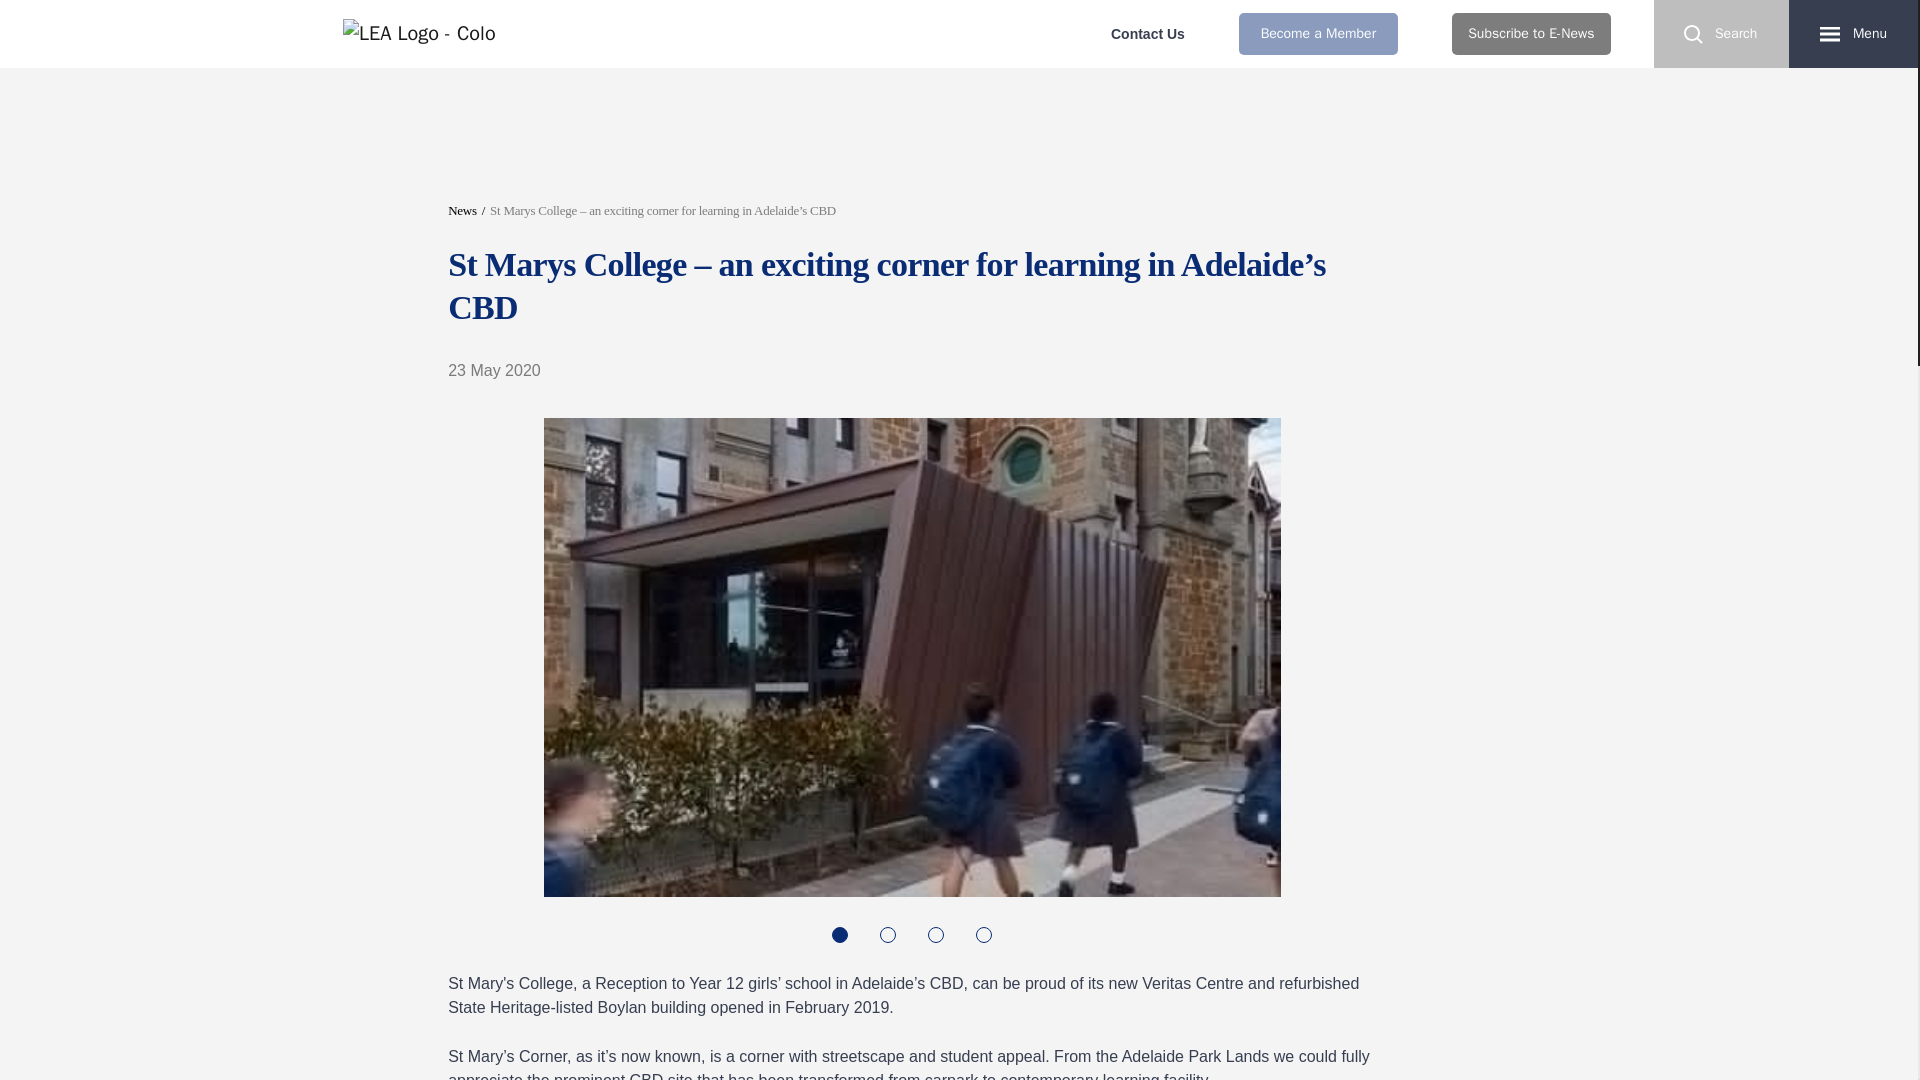  Describe the element at coordinates (1318, 34) in the screenshot. I see `Become a Member` at that location.